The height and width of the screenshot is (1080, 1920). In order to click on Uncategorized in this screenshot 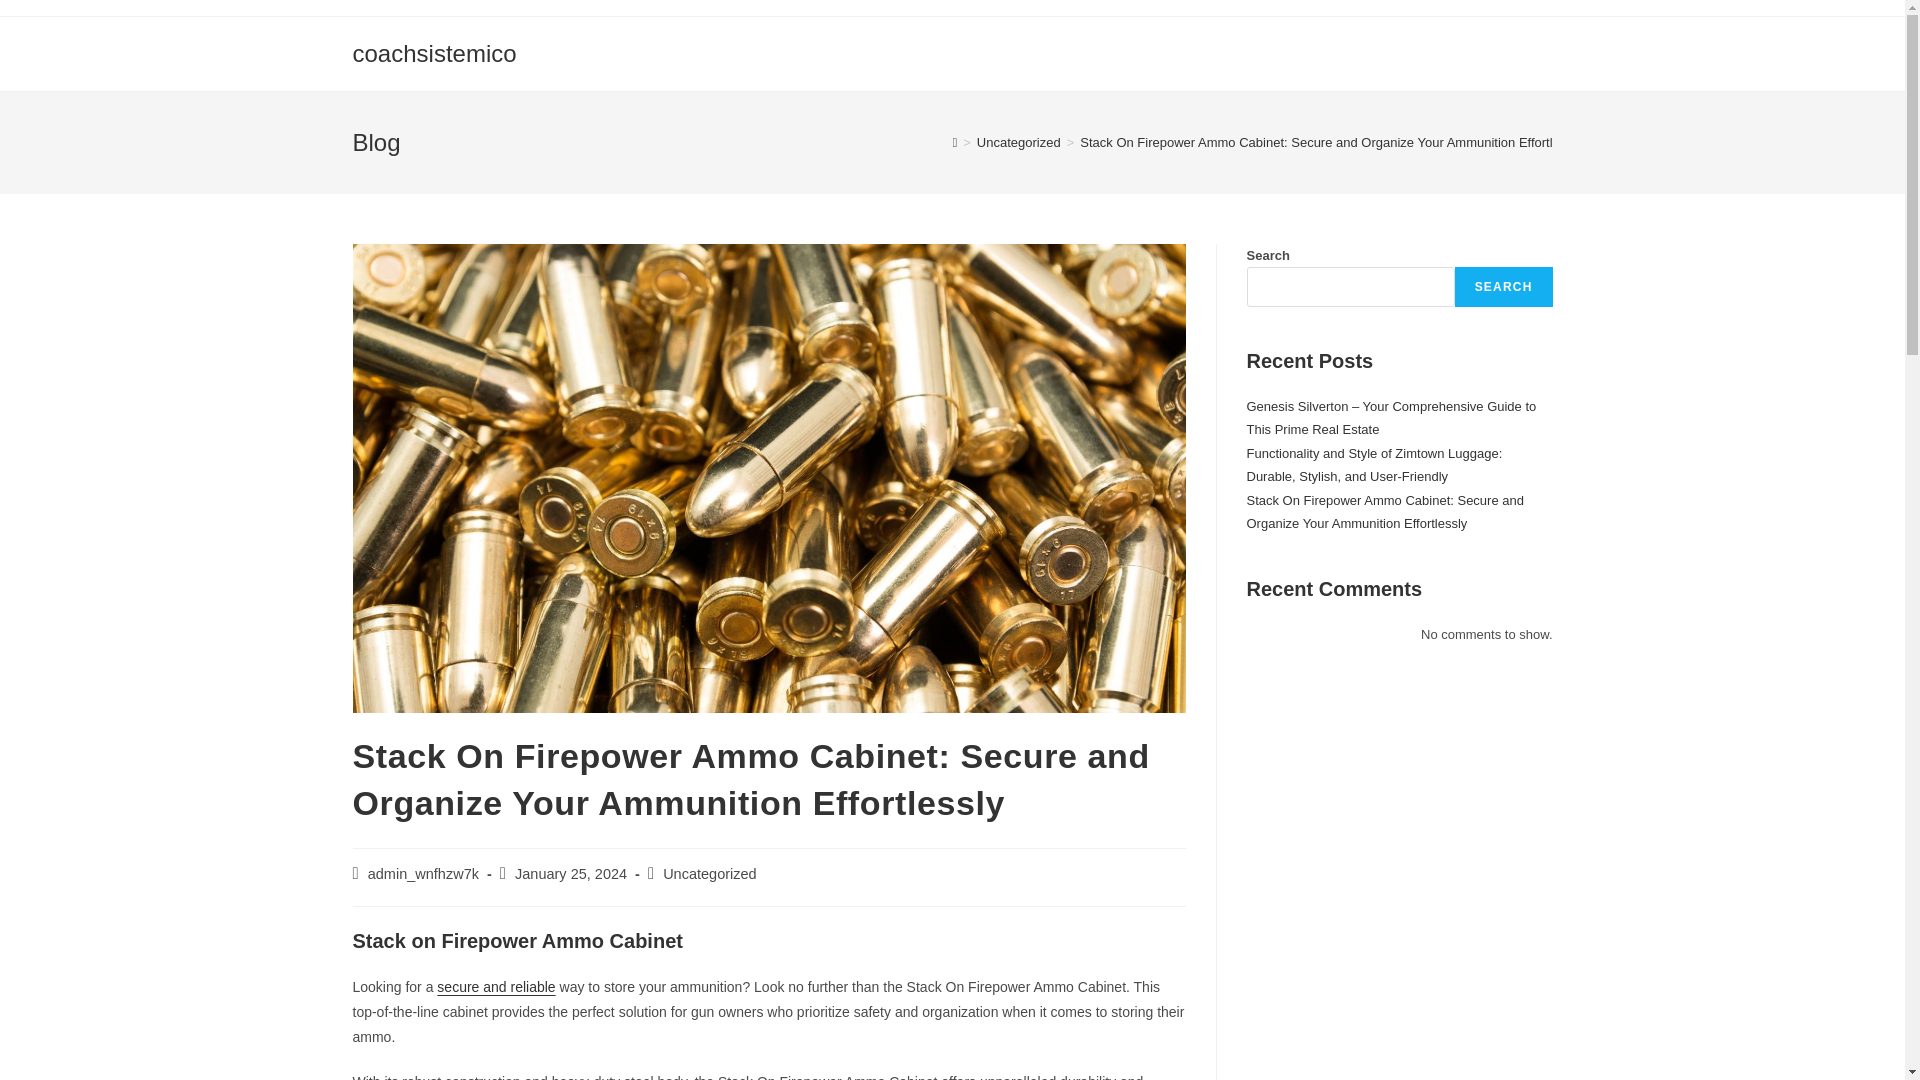, I will do `click(1019, 142)`.